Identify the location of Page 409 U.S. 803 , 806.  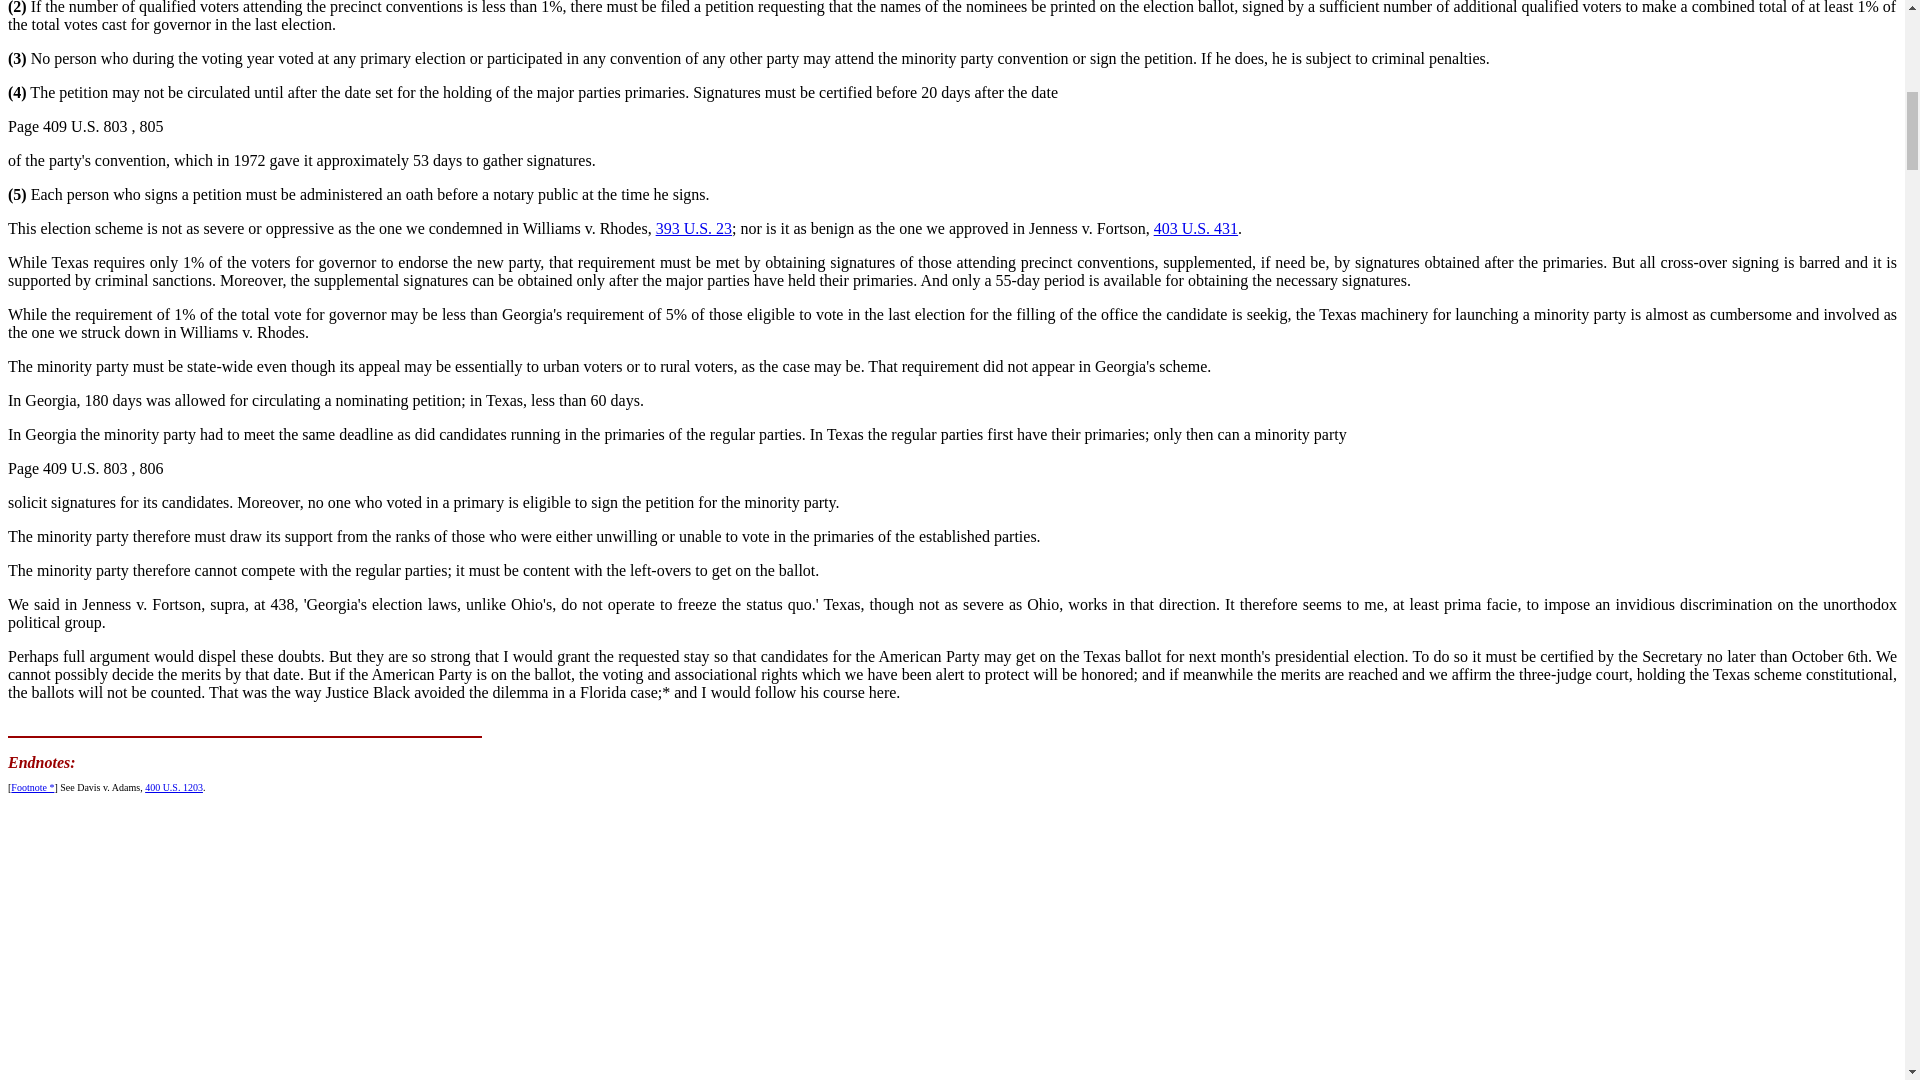
(85, 468).